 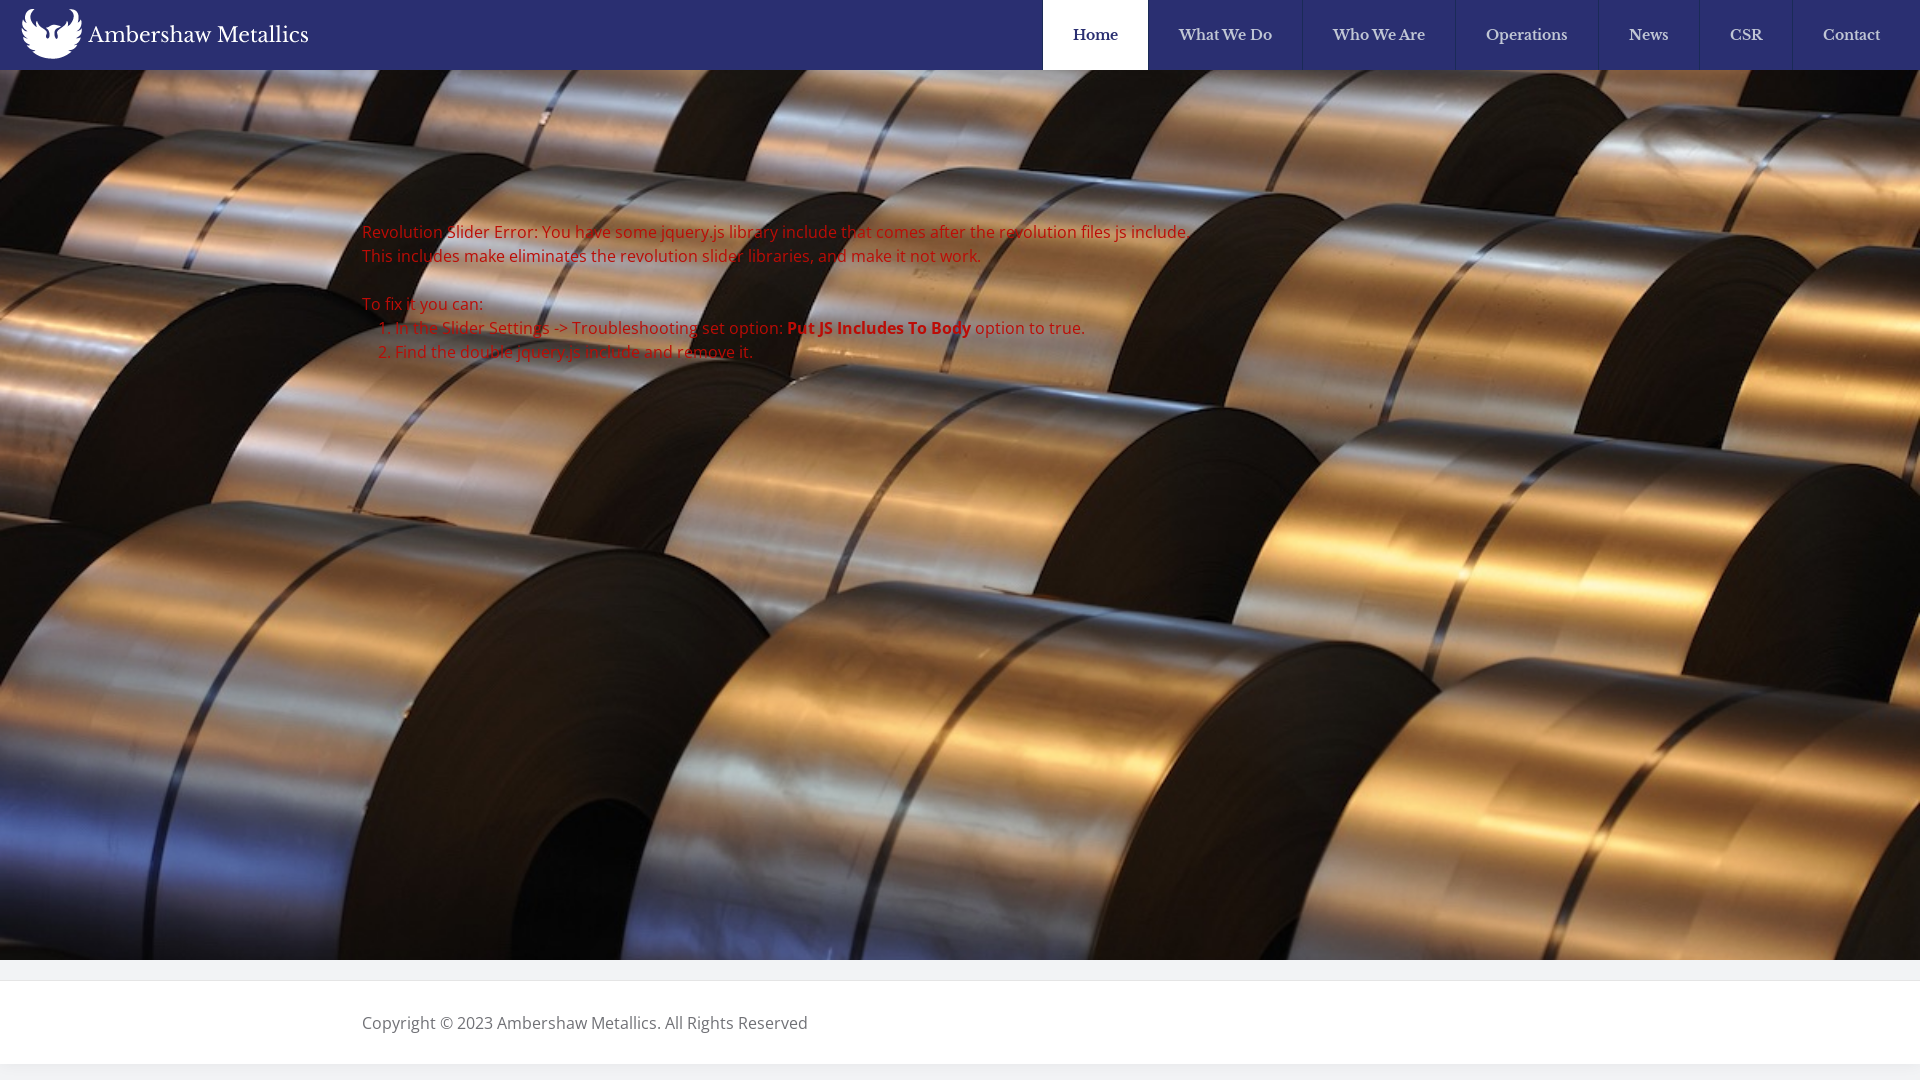 What do you see at coordinates (1746, 35) in the screenshot?
I see `CSR` at bounding box center [1746, 35].